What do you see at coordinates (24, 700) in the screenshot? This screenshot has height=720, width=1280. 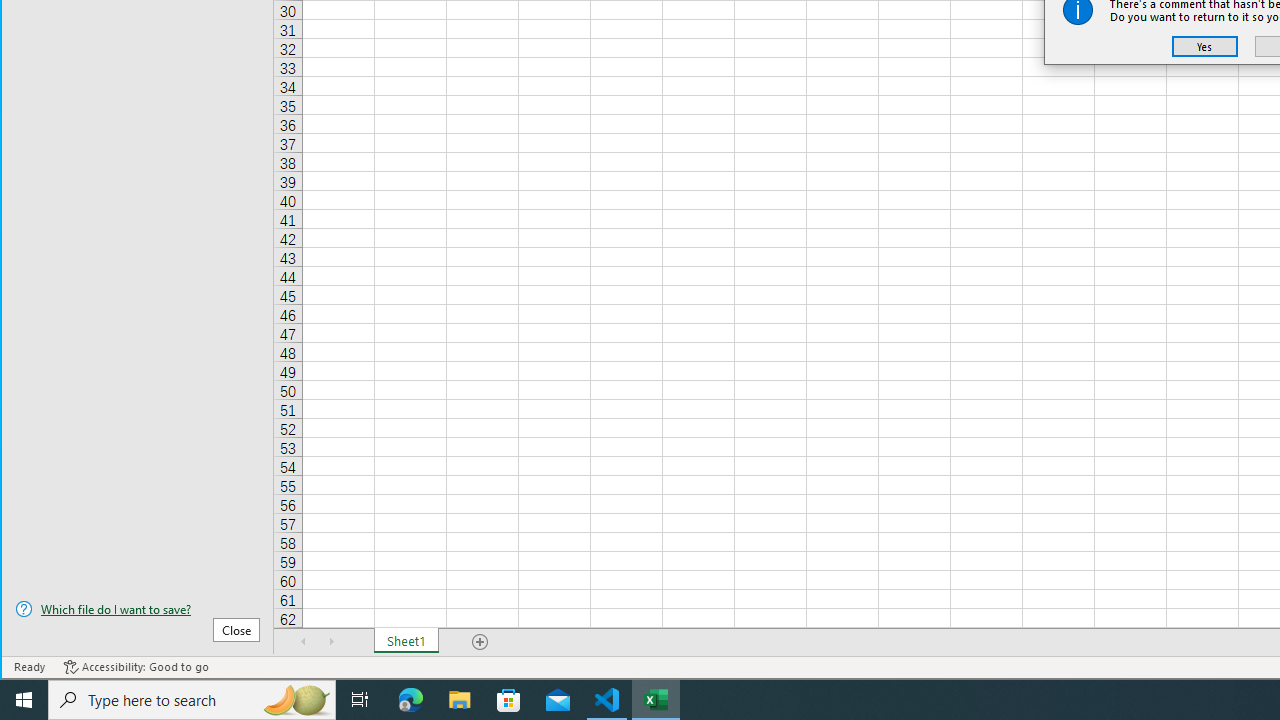 I see `Start` at bounding box center [24, 700].